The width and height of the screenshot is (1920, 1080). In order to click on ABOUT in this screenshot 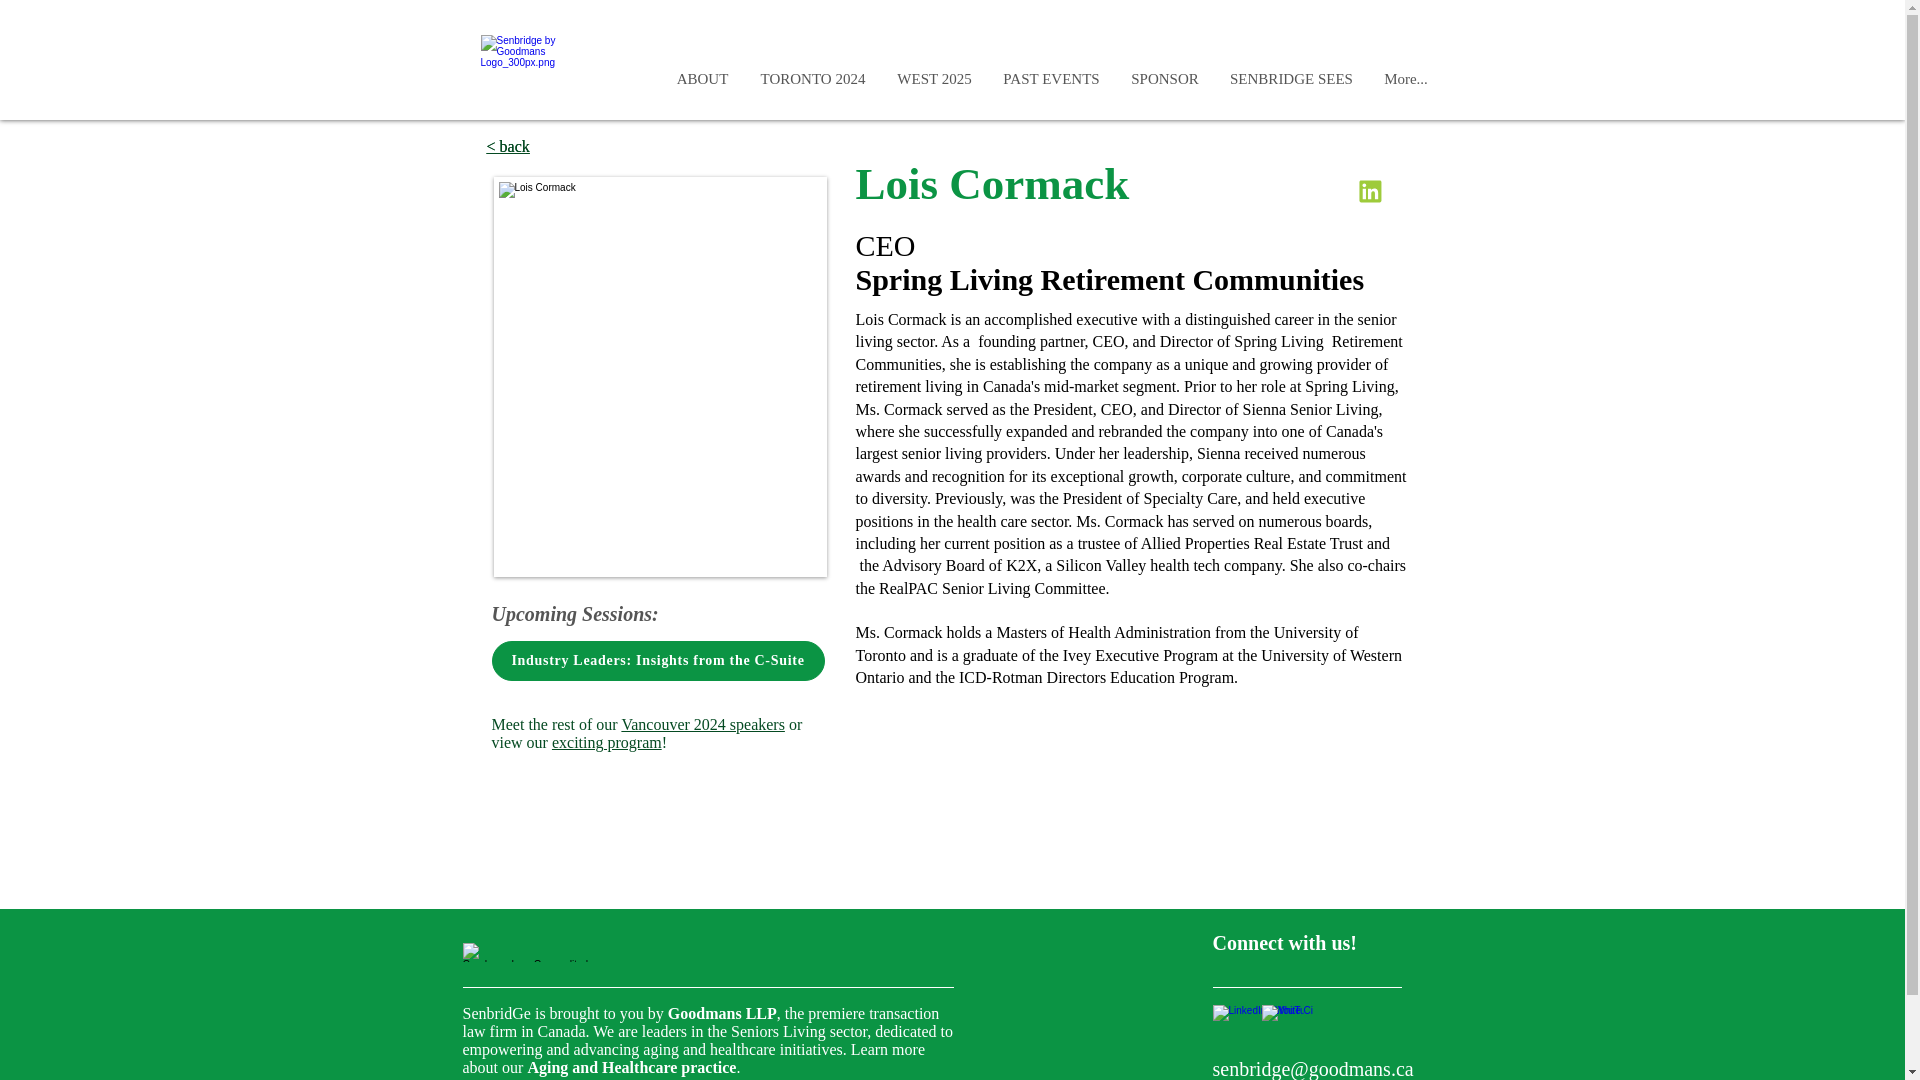, I will do `click(702, 78)`.